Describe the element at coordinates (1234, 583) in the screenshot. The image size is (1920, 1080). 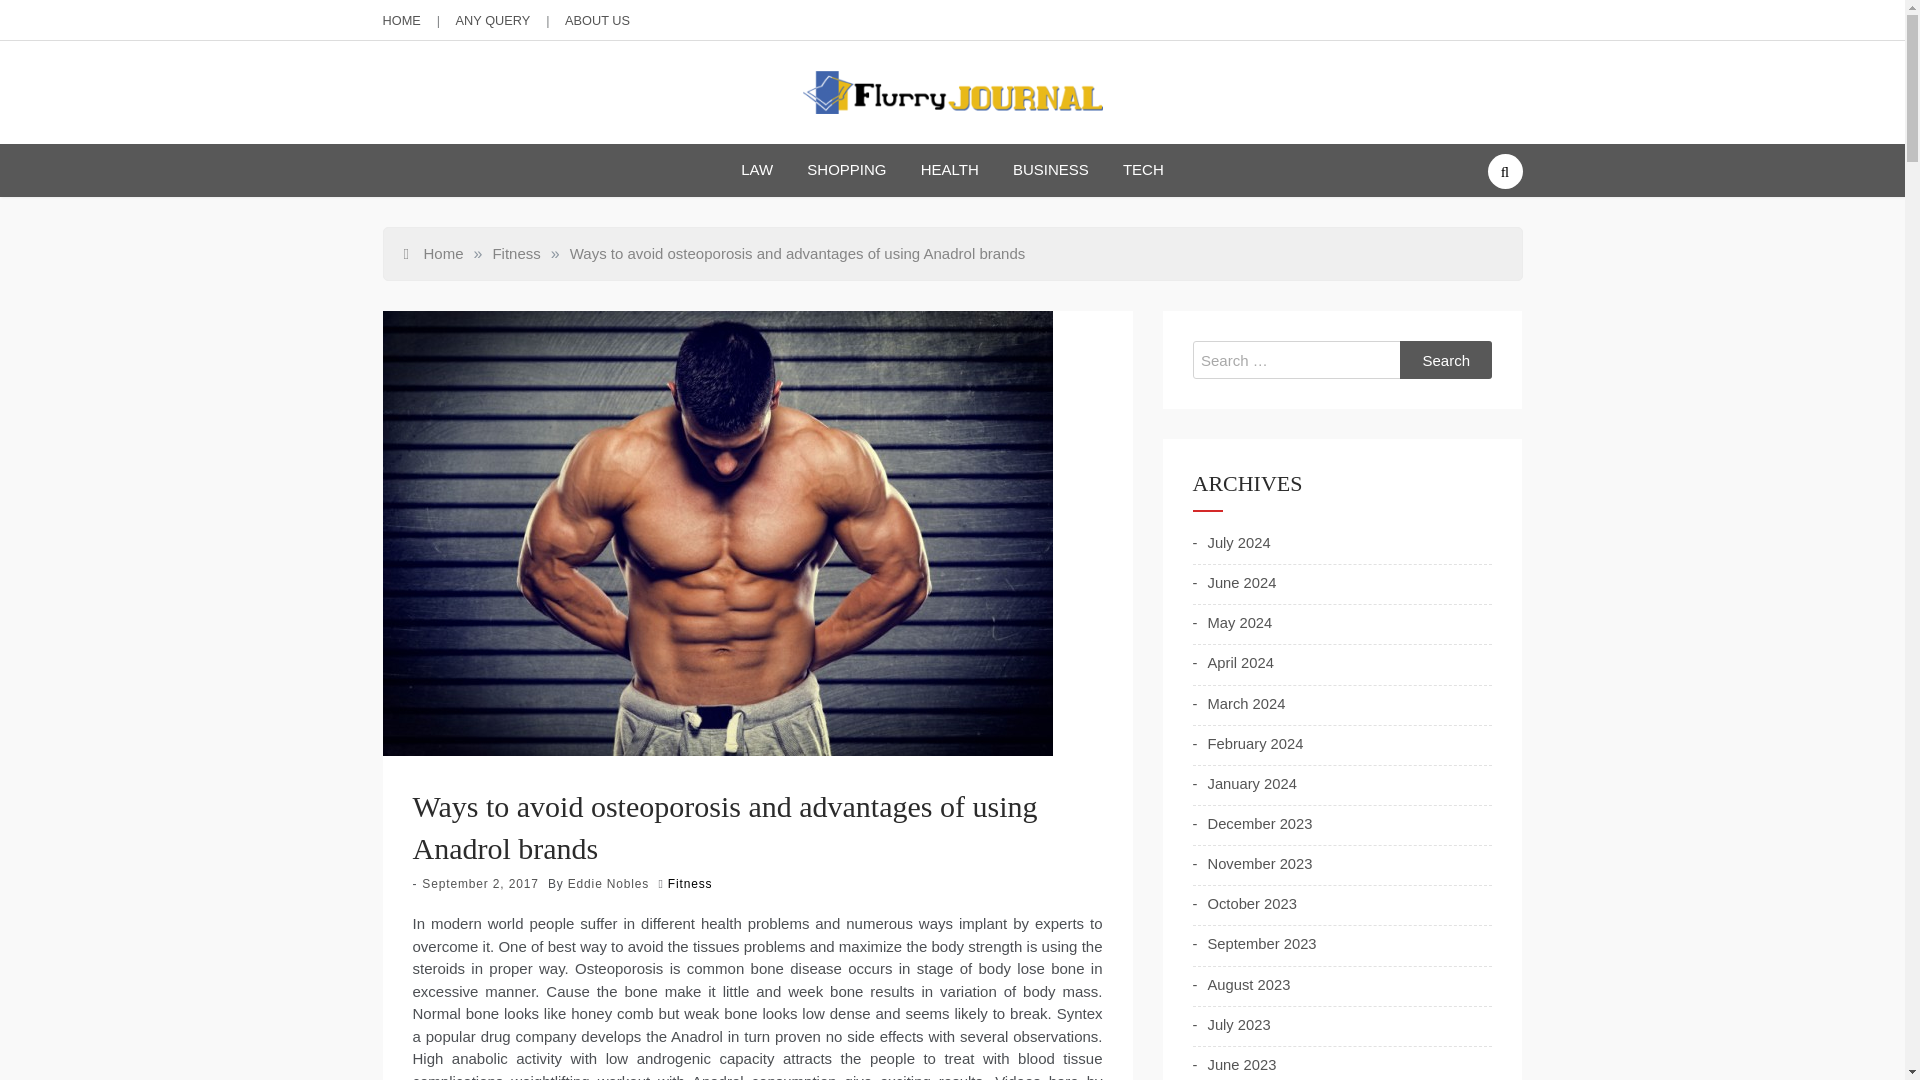
I see `June 2024` at that location.